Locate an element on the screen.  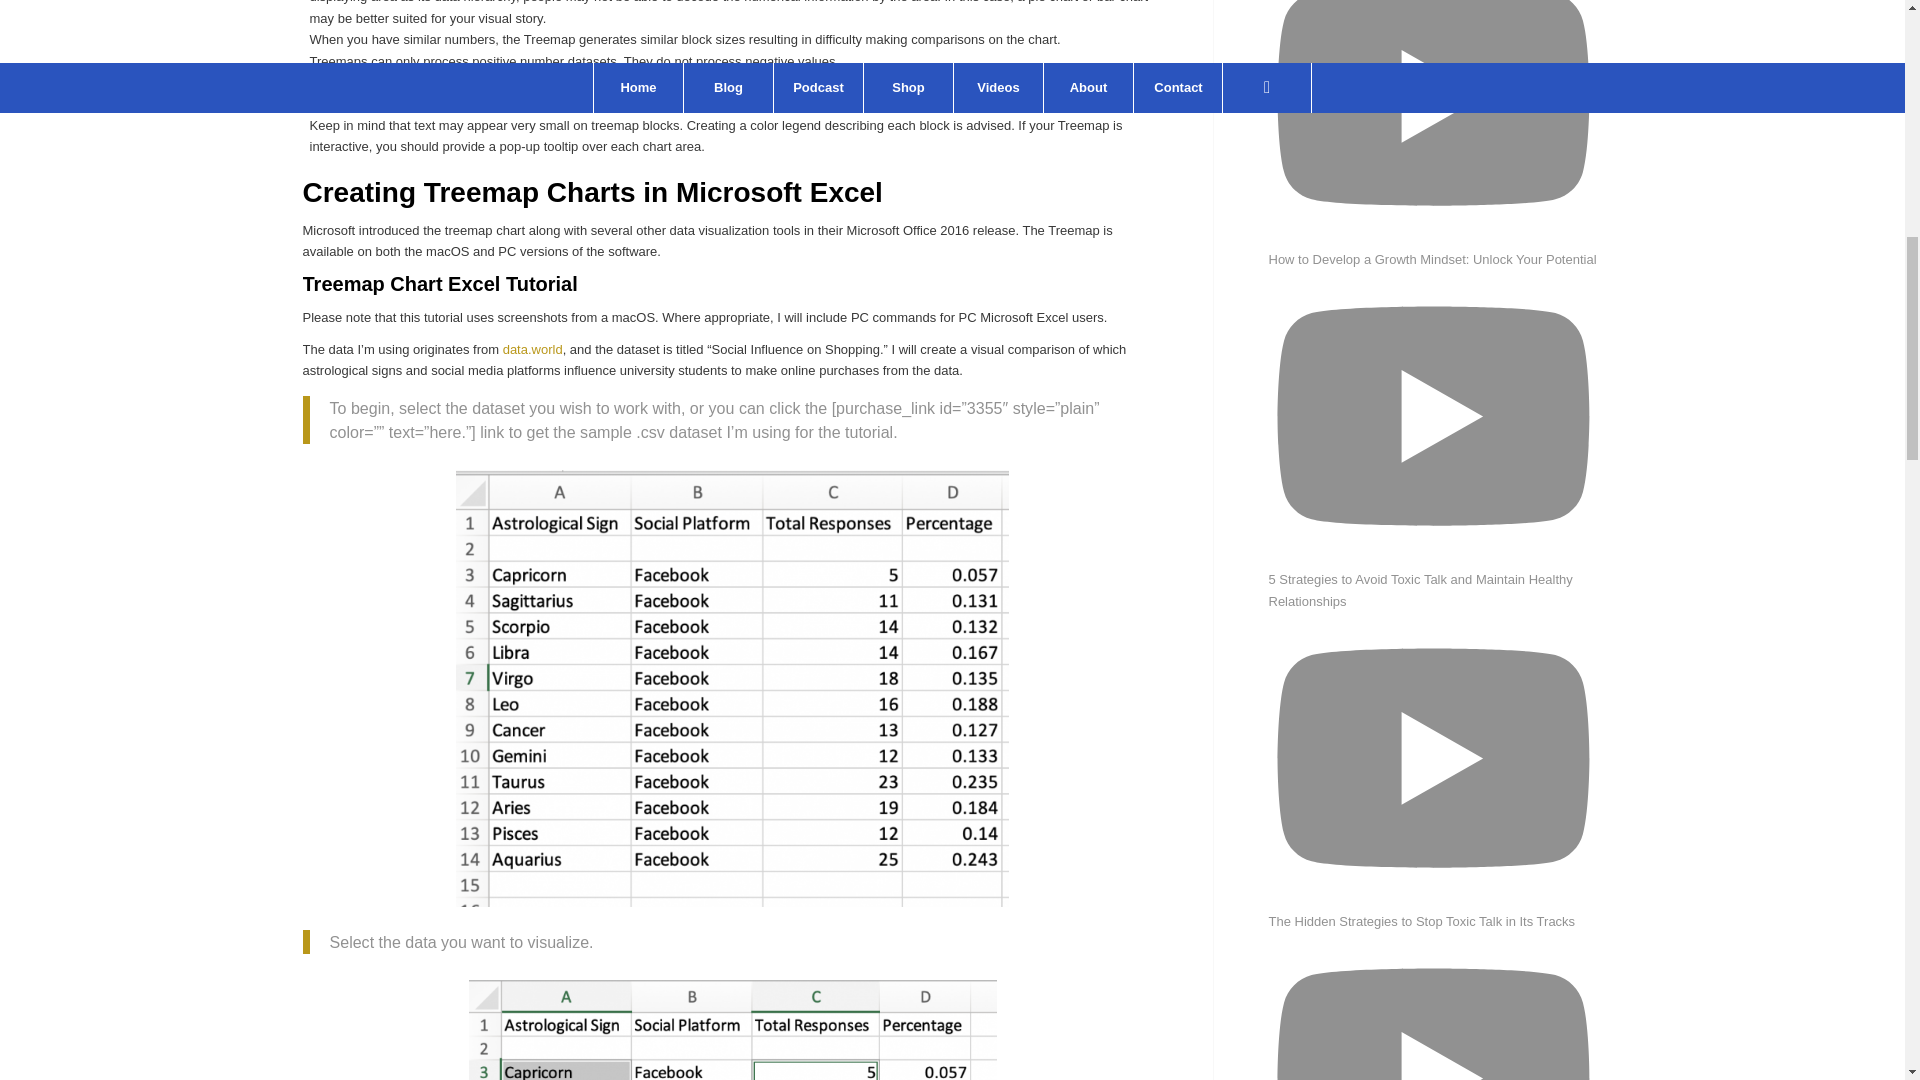
data.world is located at coordinates (532, 350).